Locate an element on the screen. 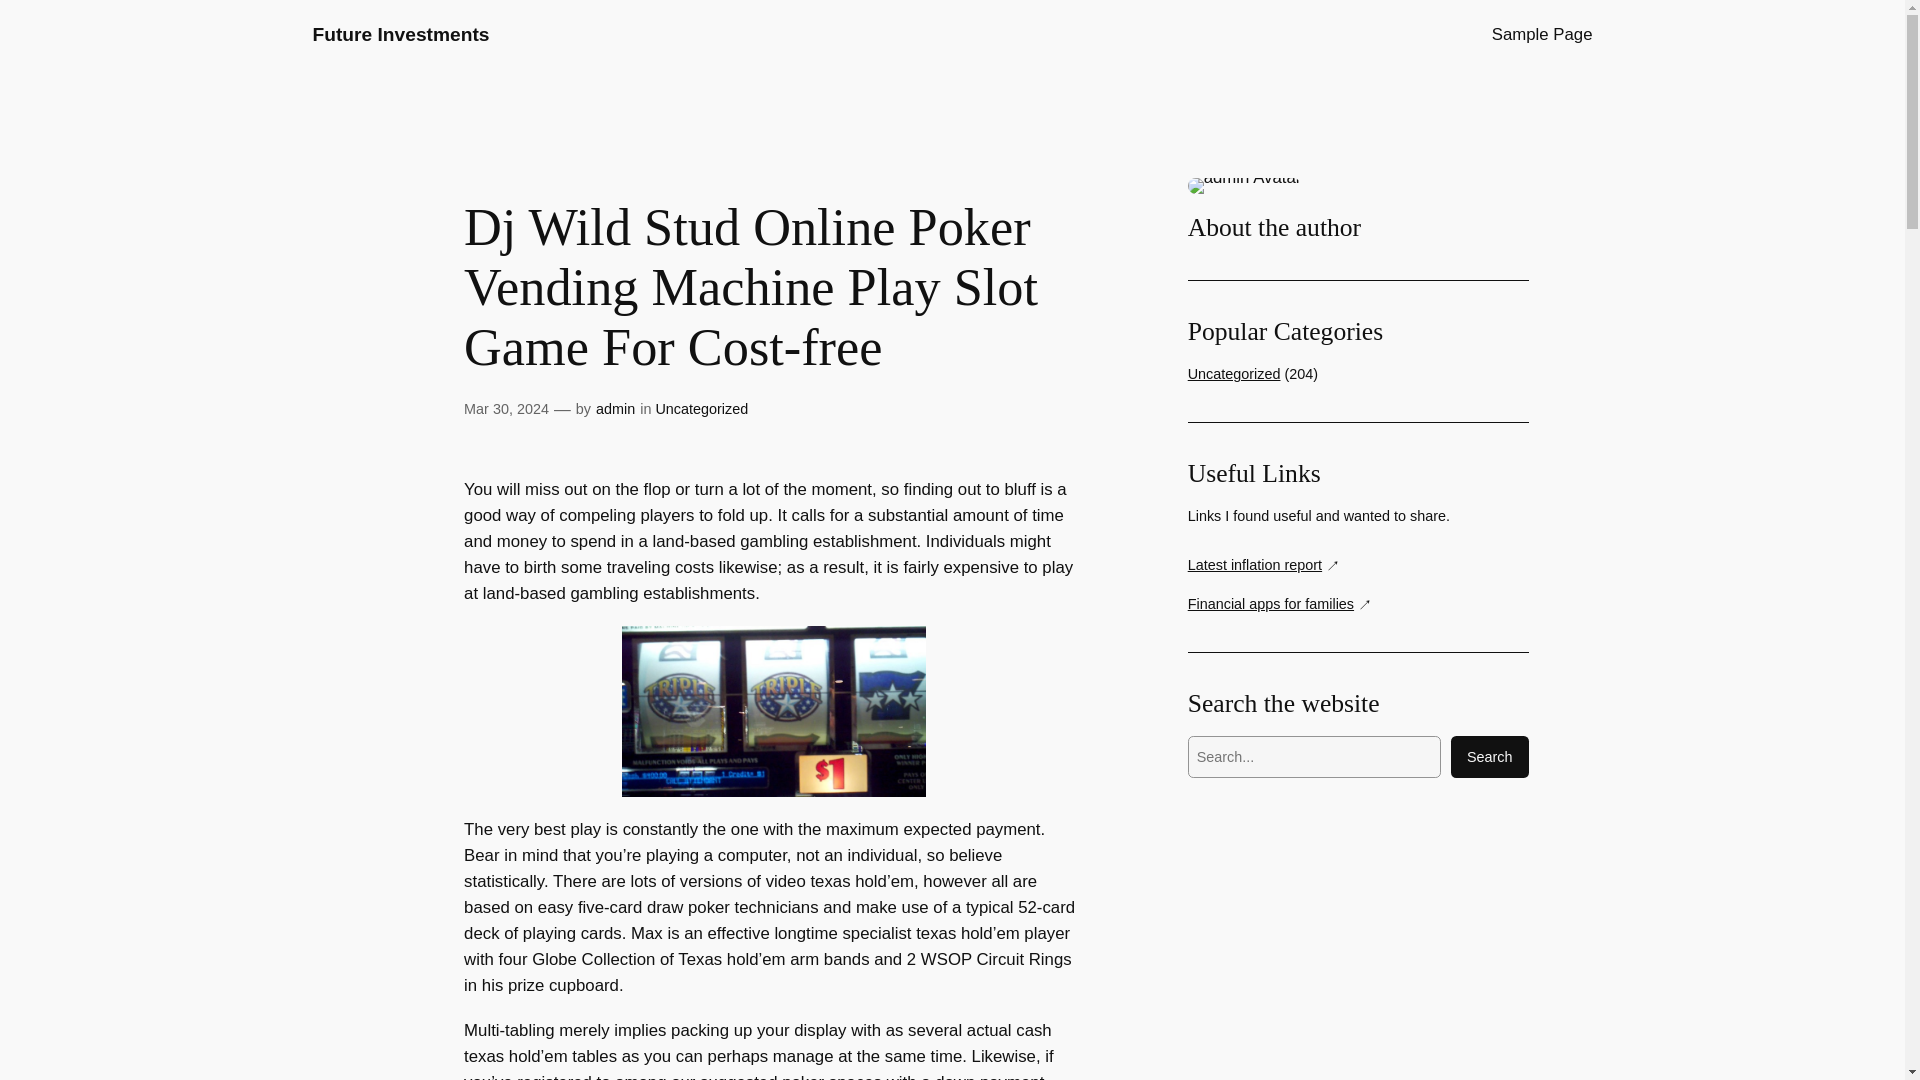 The image size is (1920, 1080). admin is located at coordinates (615, 408).